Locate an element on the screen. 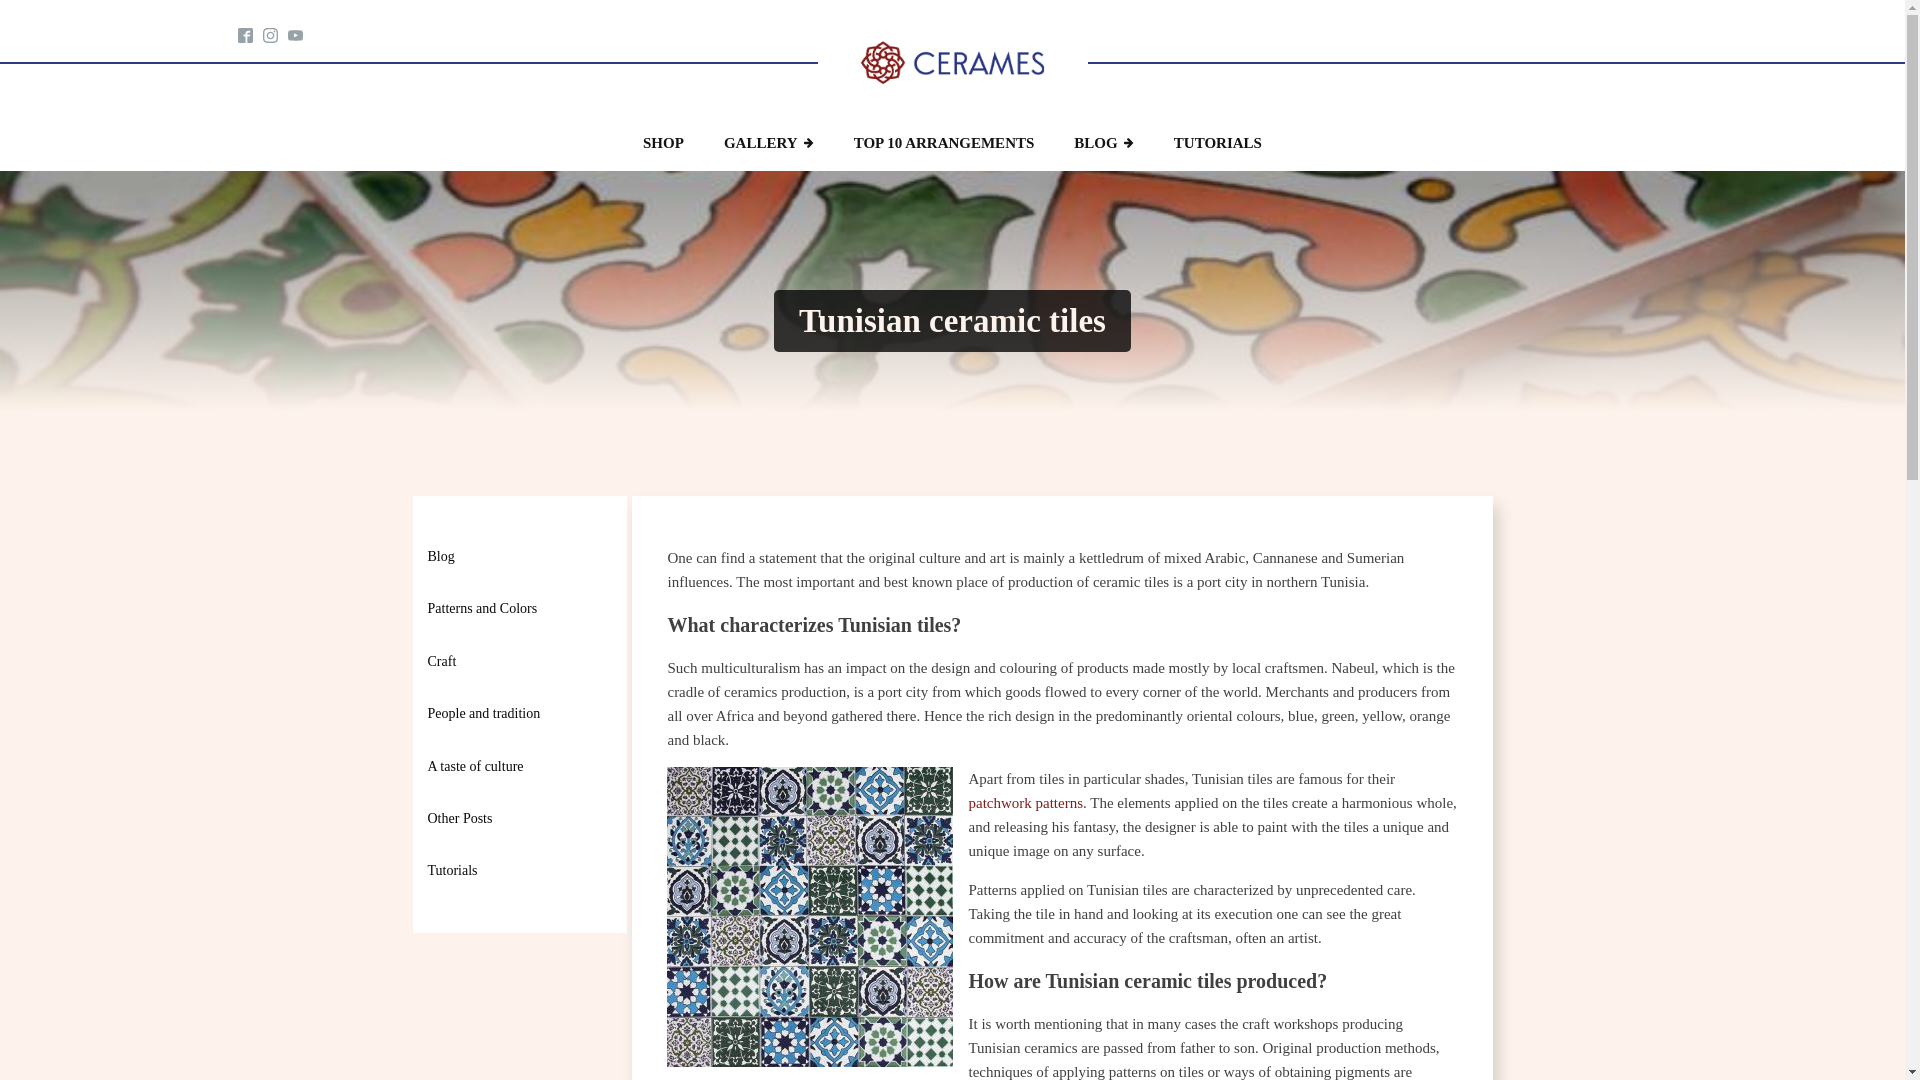  SHOP is located at coordinates (663, 142).